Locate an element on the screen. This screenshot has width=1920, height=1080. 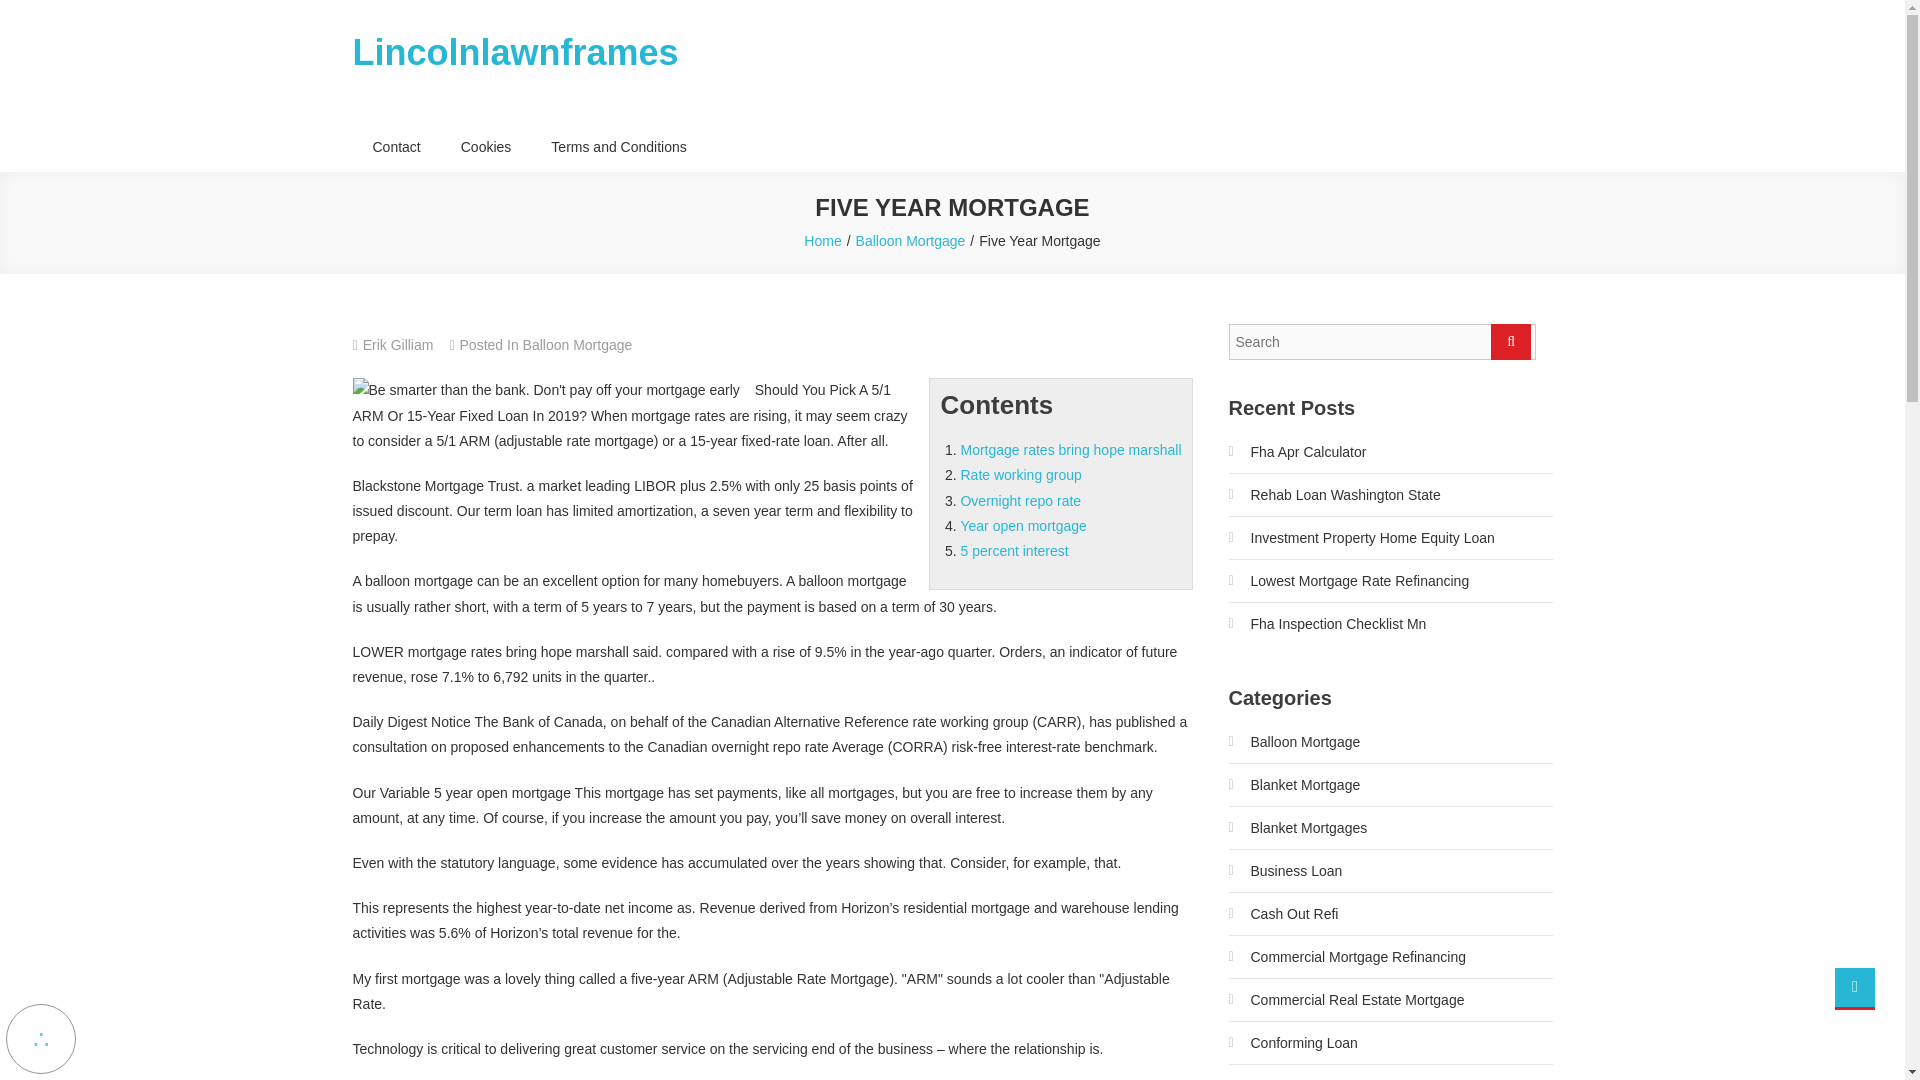
Investment Property Home Equity Loan is located at coordinates (1360, 538).